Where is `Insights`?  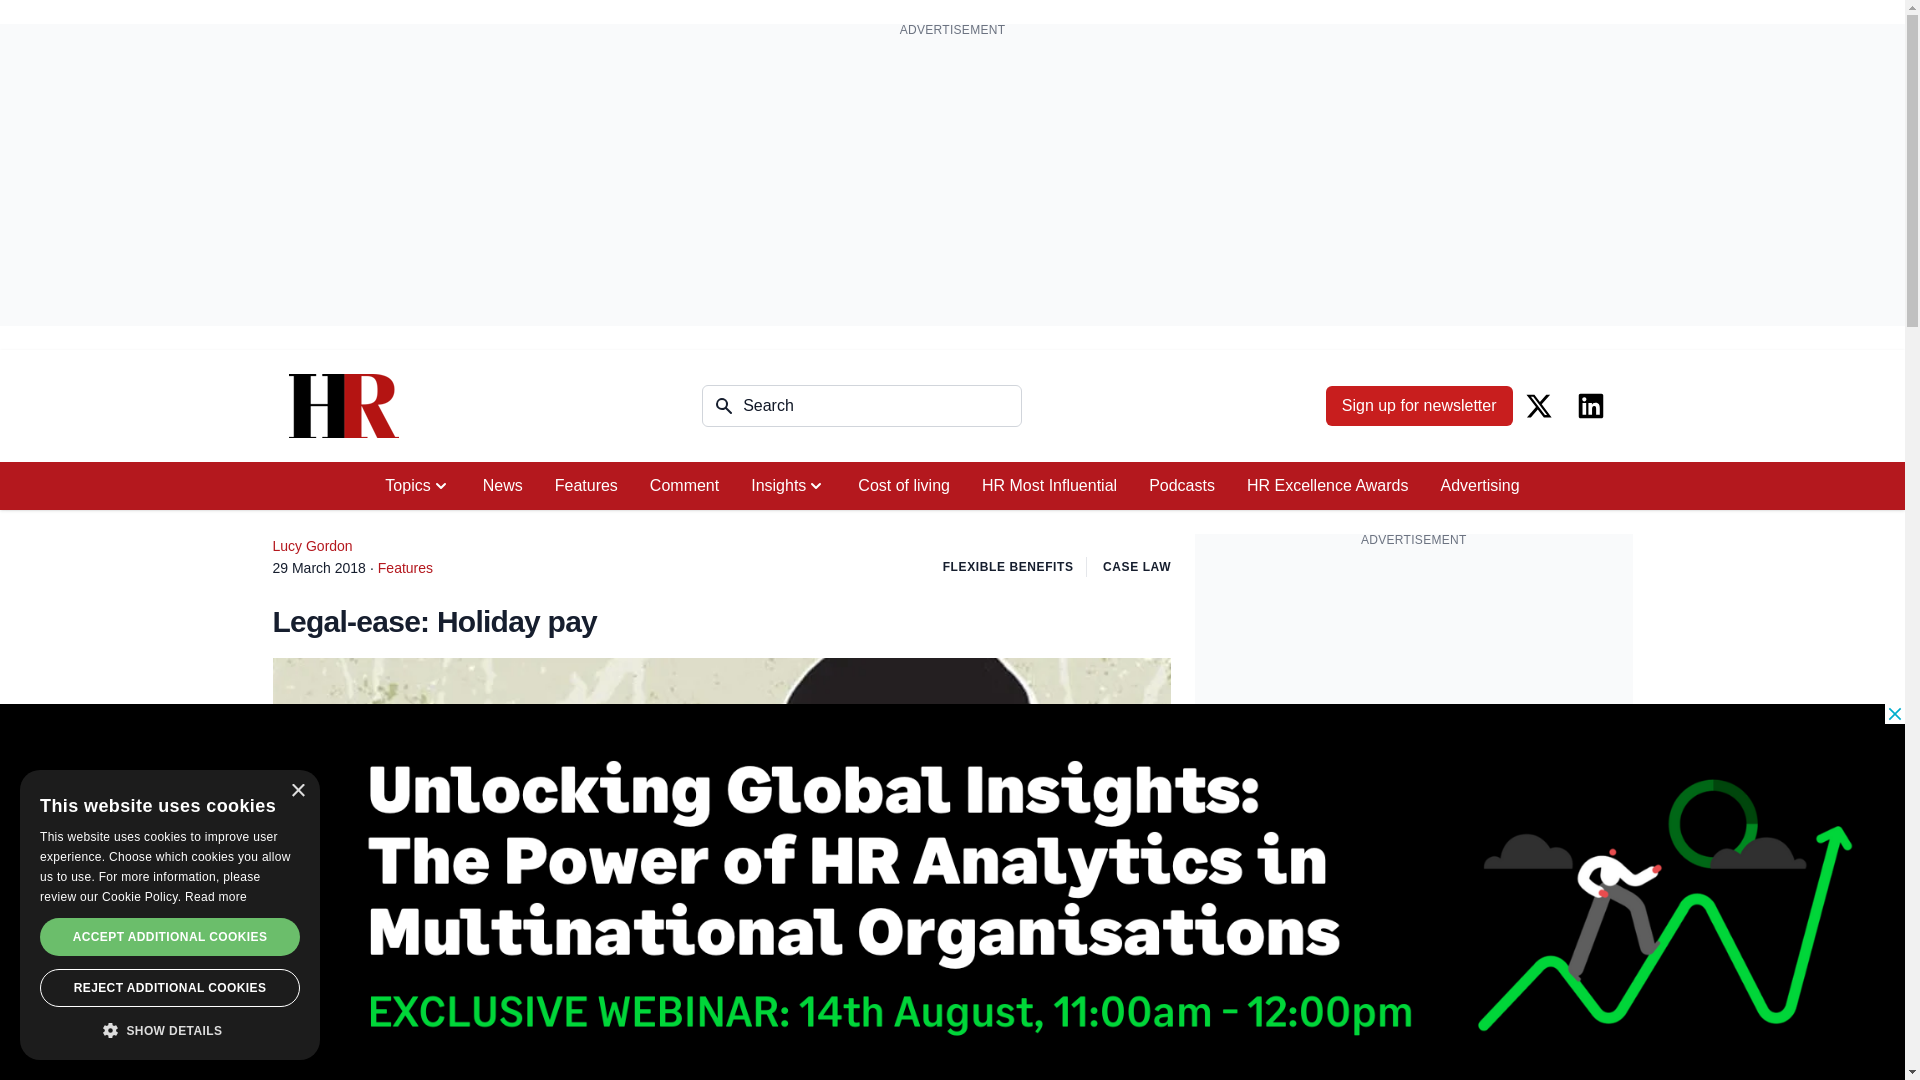
Insights is located at coordinates (788, 486).